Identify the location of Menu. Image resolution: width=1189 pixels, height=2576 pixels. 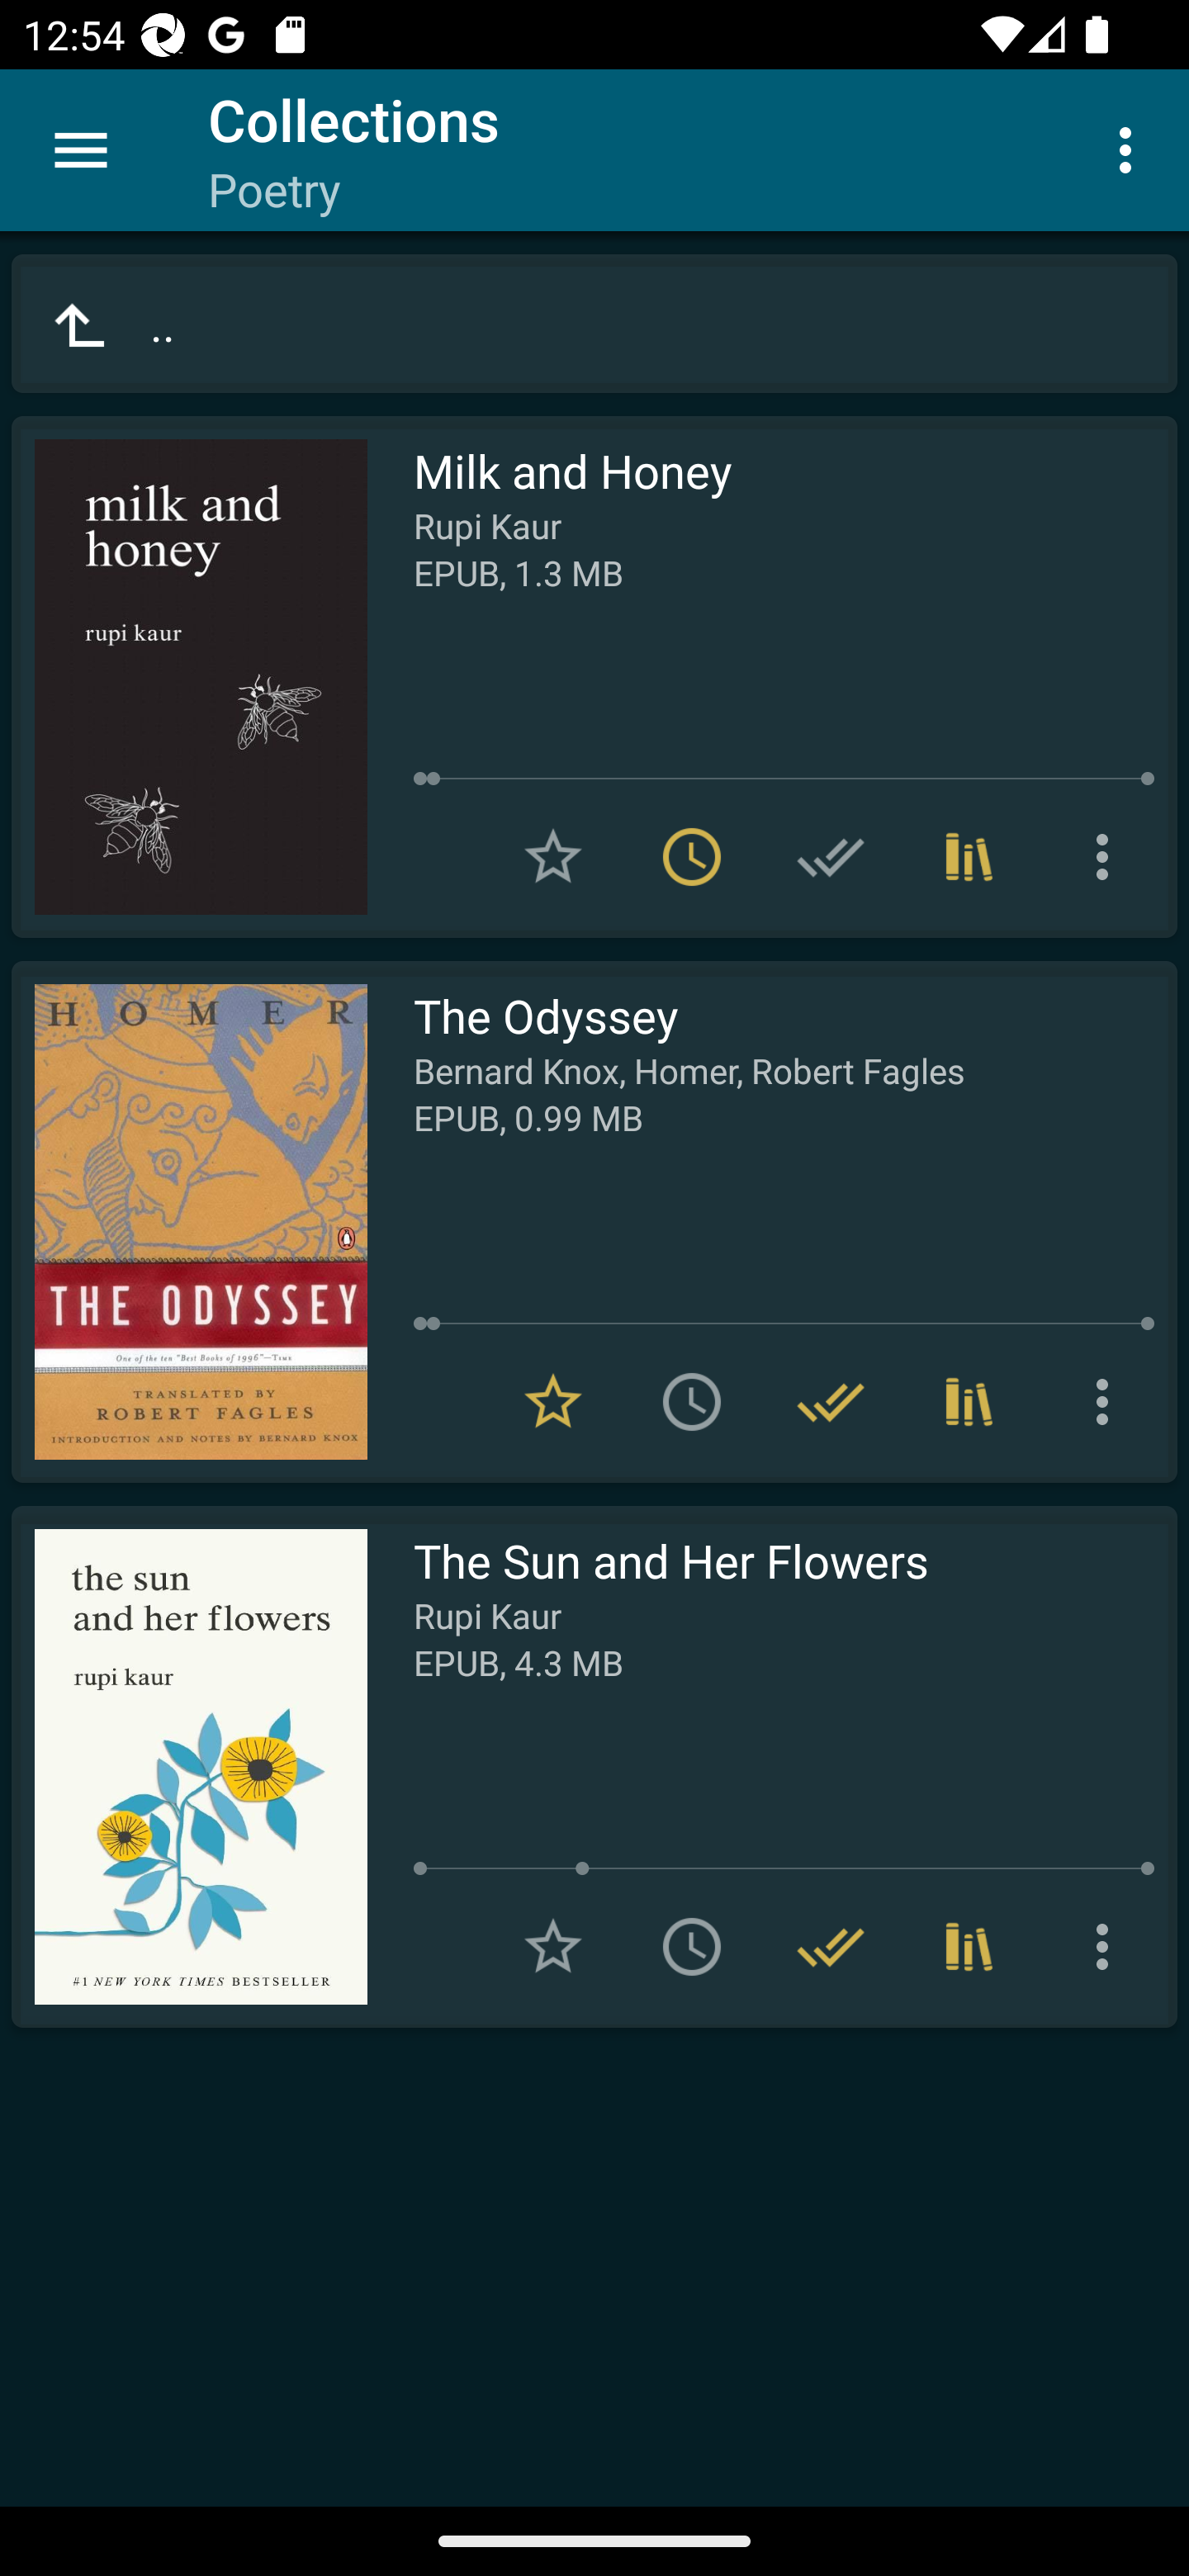
(81, 150).